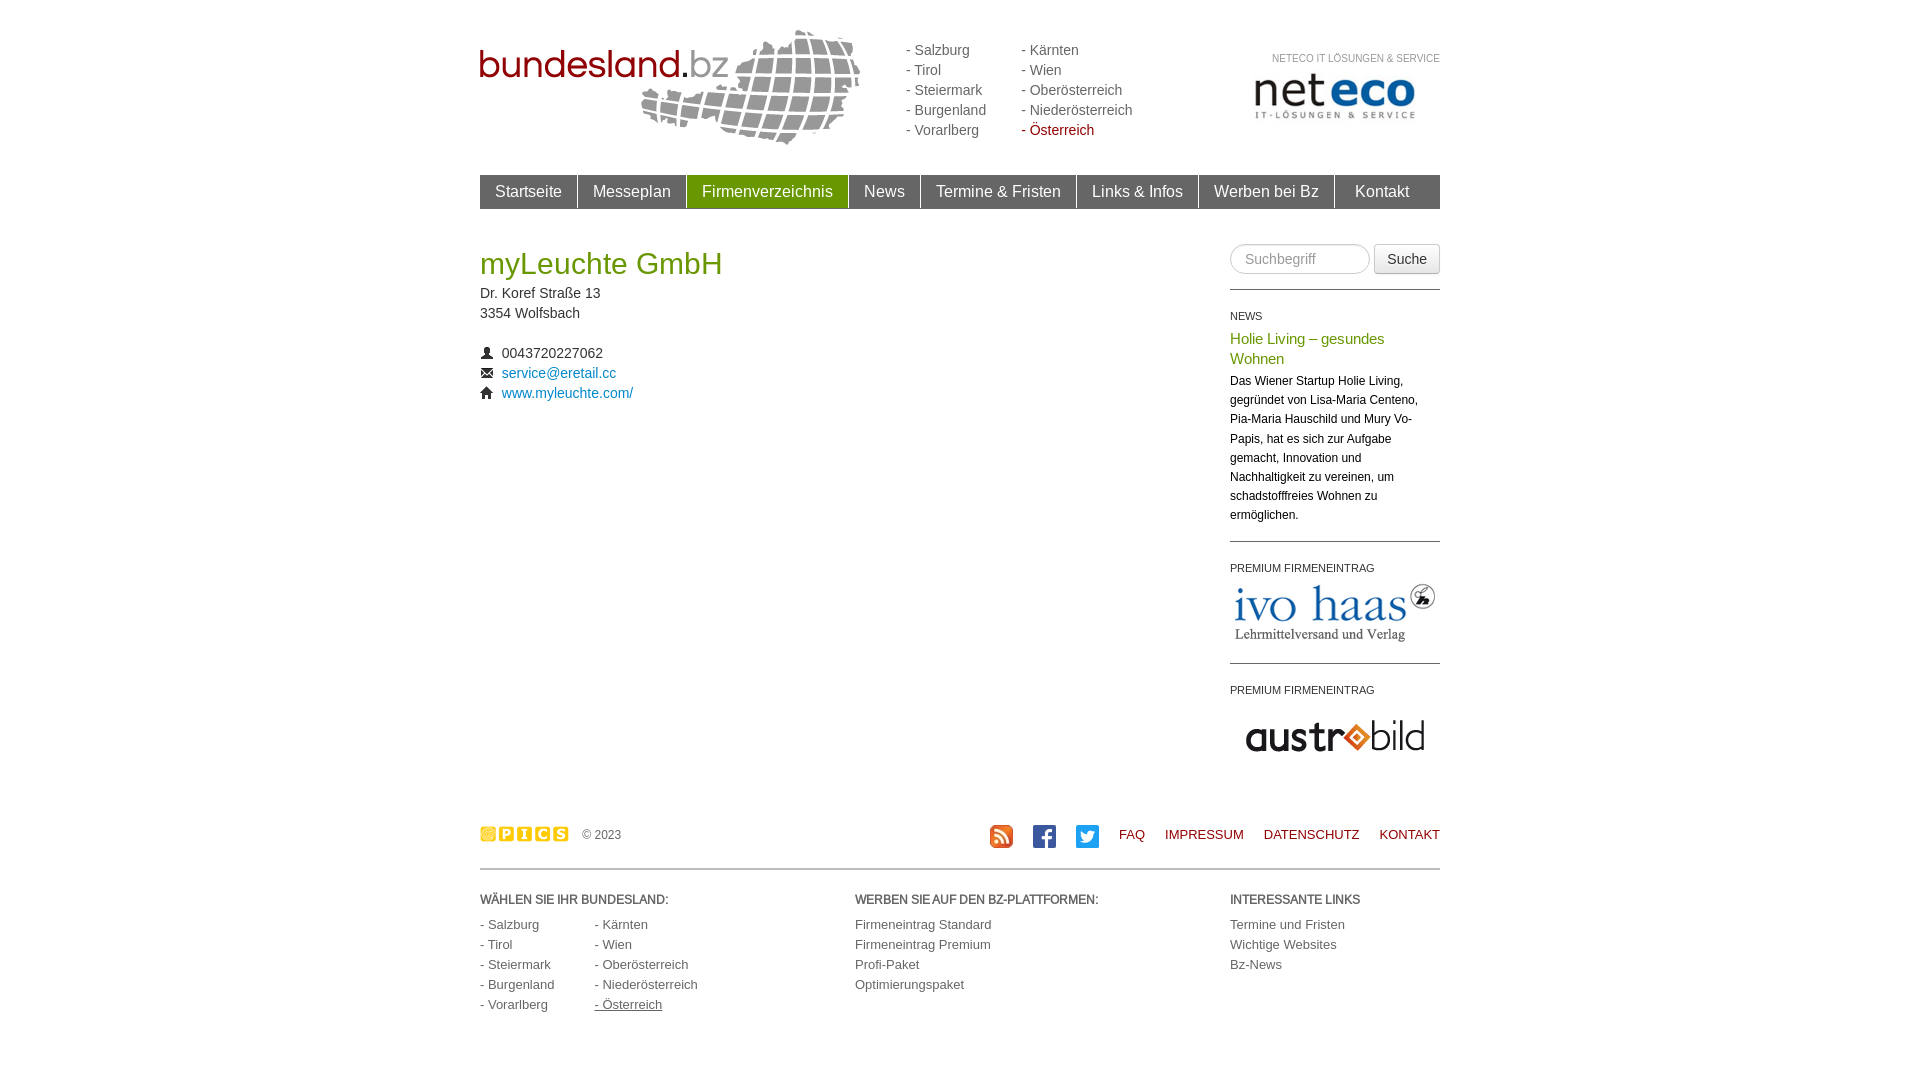 This screenshot has width=1920, height=1080. What do you see at coordinates (944, 90) in the screenshot?
I see `- Steiermark` at bounding box center [944, 90].